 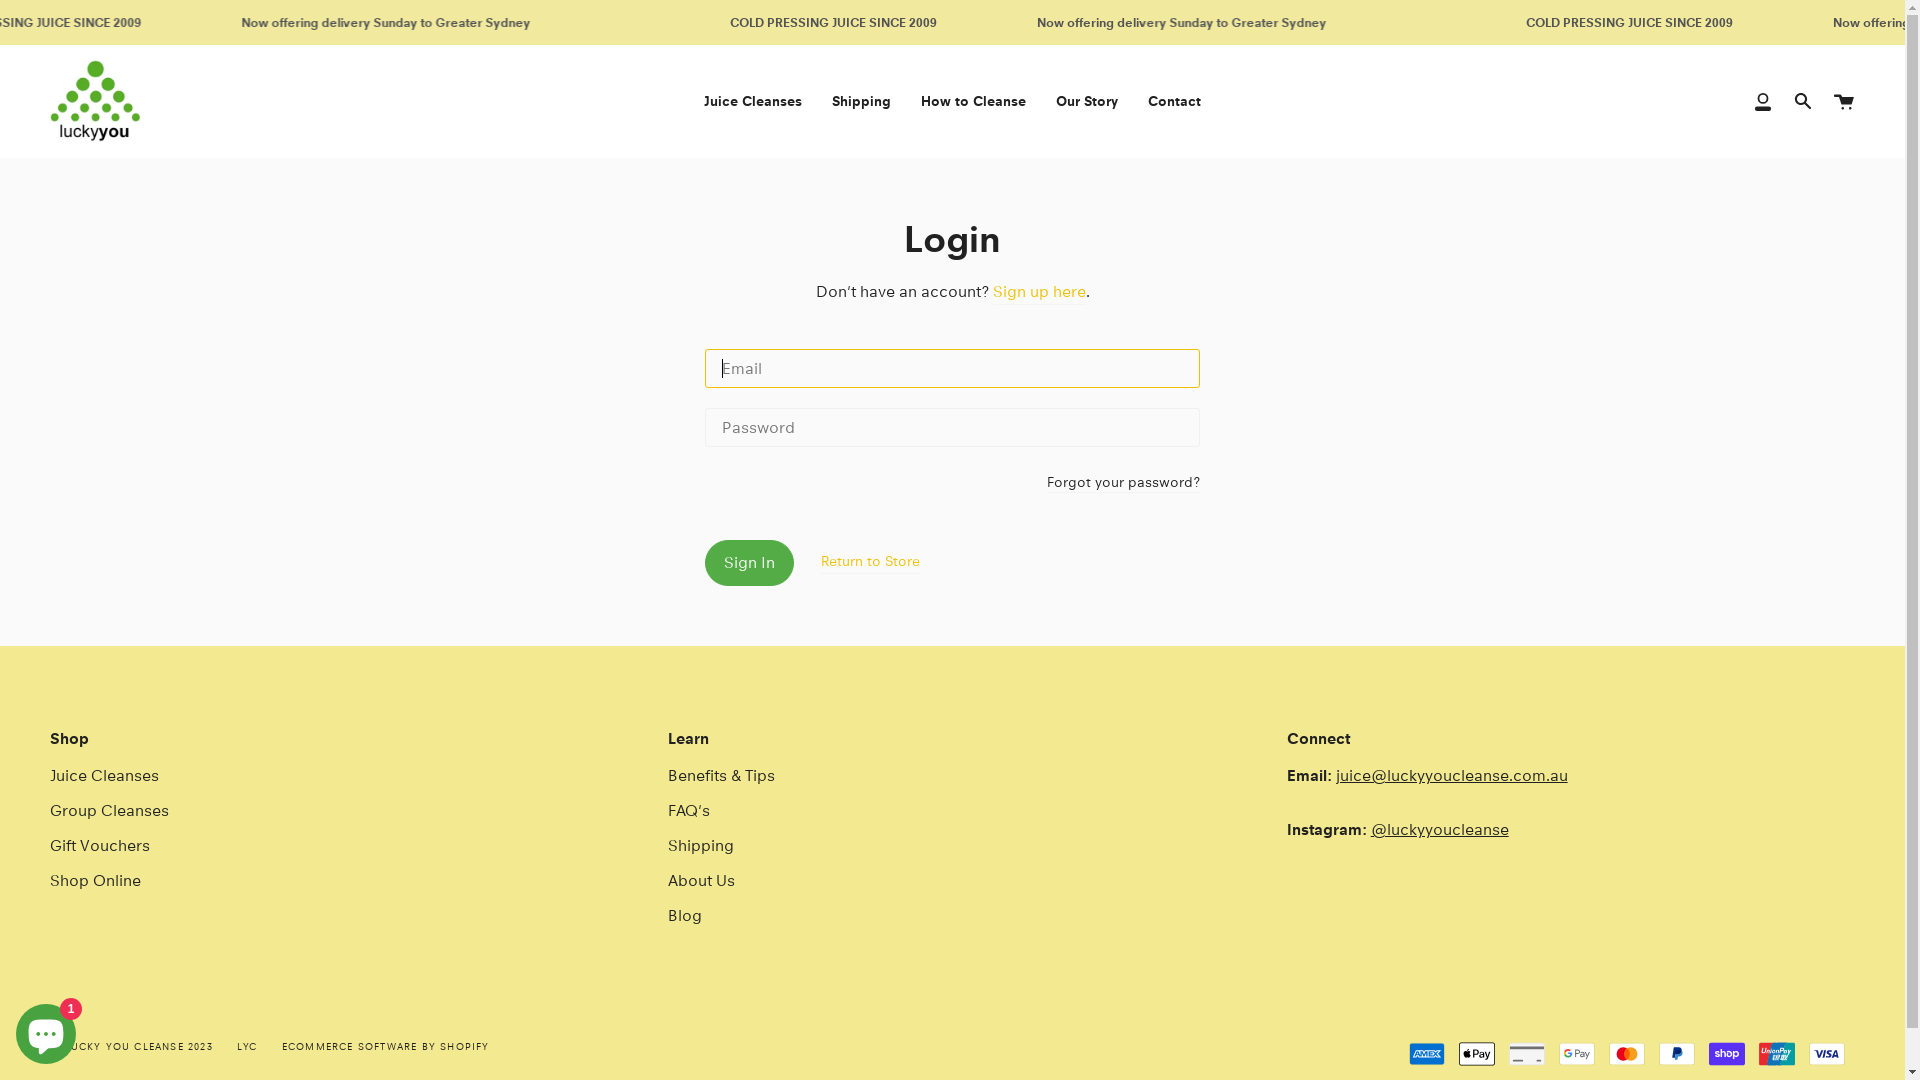 What do you see at coordinates (1174, 101) in the screenshot?
I see `Contact` at bounding box center [1174, 101].